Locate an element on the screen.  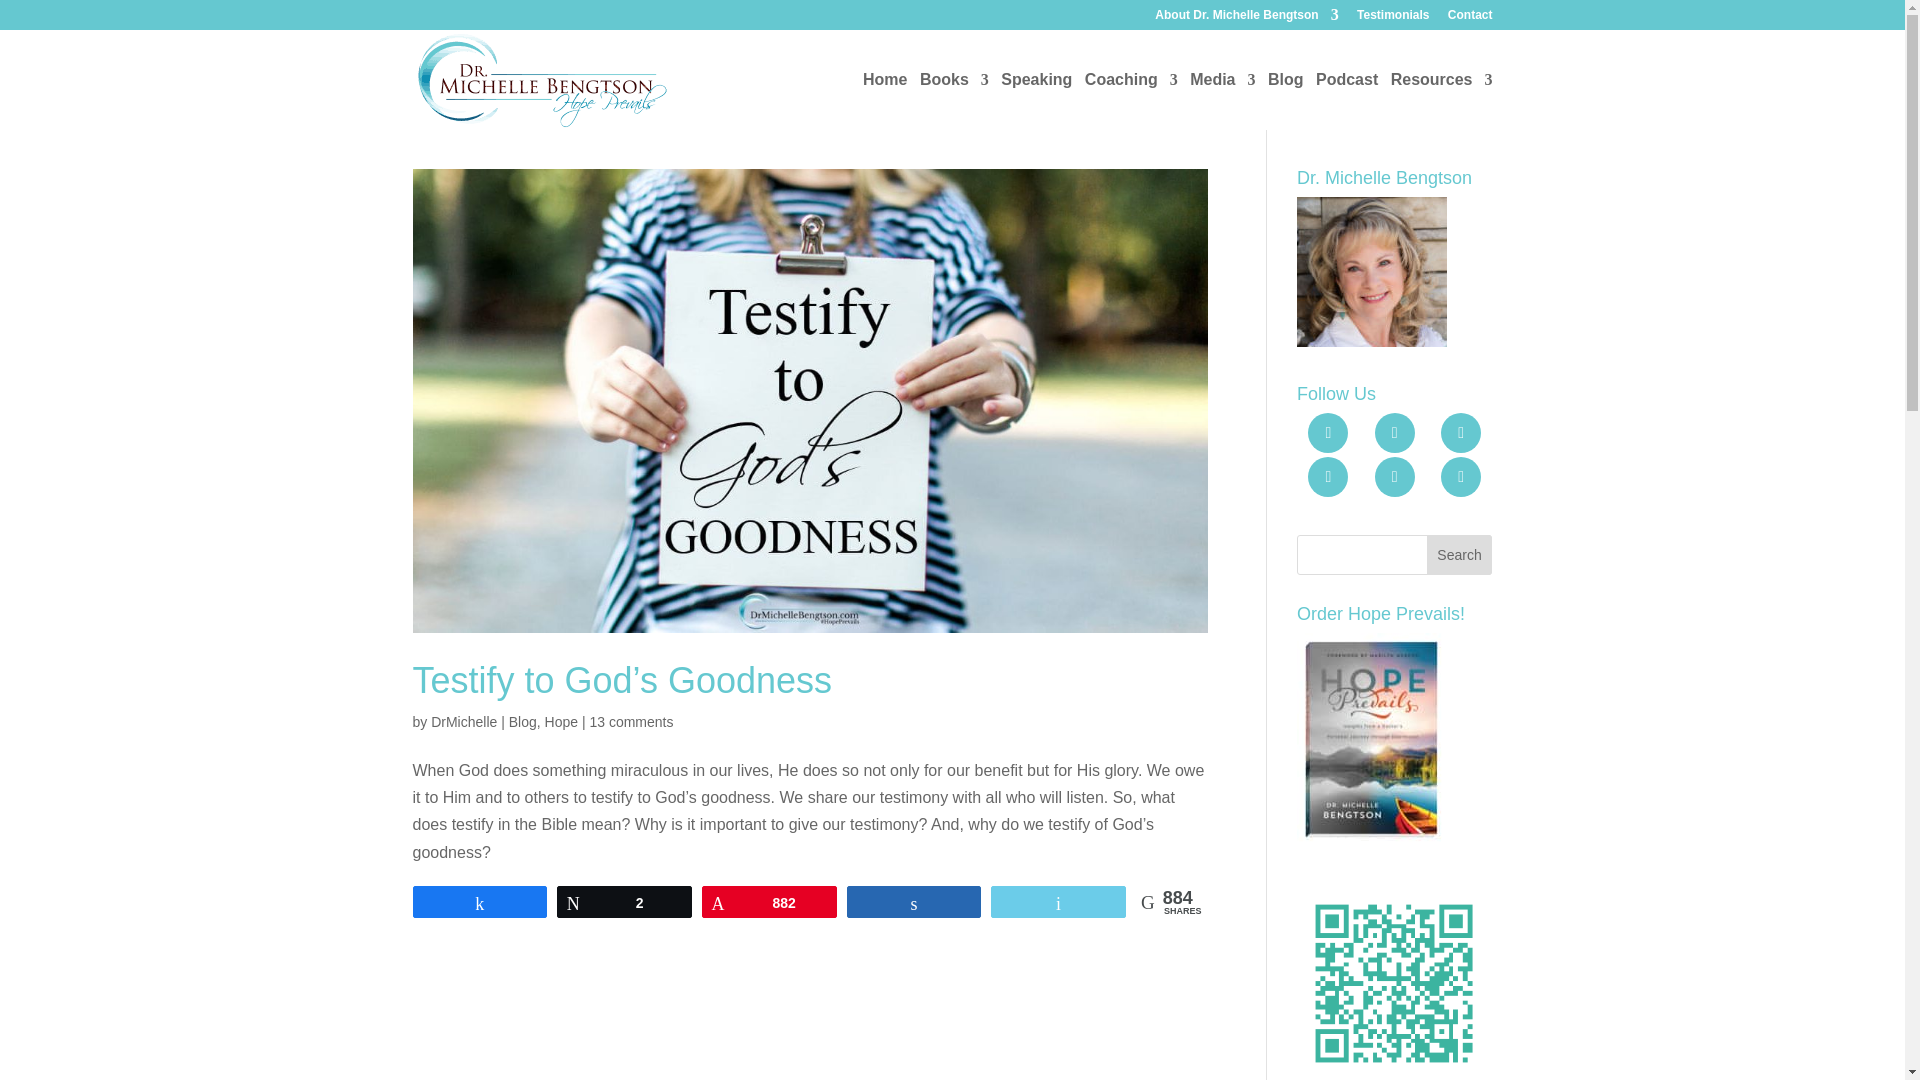
Media is located at coordinates (1222, 101).